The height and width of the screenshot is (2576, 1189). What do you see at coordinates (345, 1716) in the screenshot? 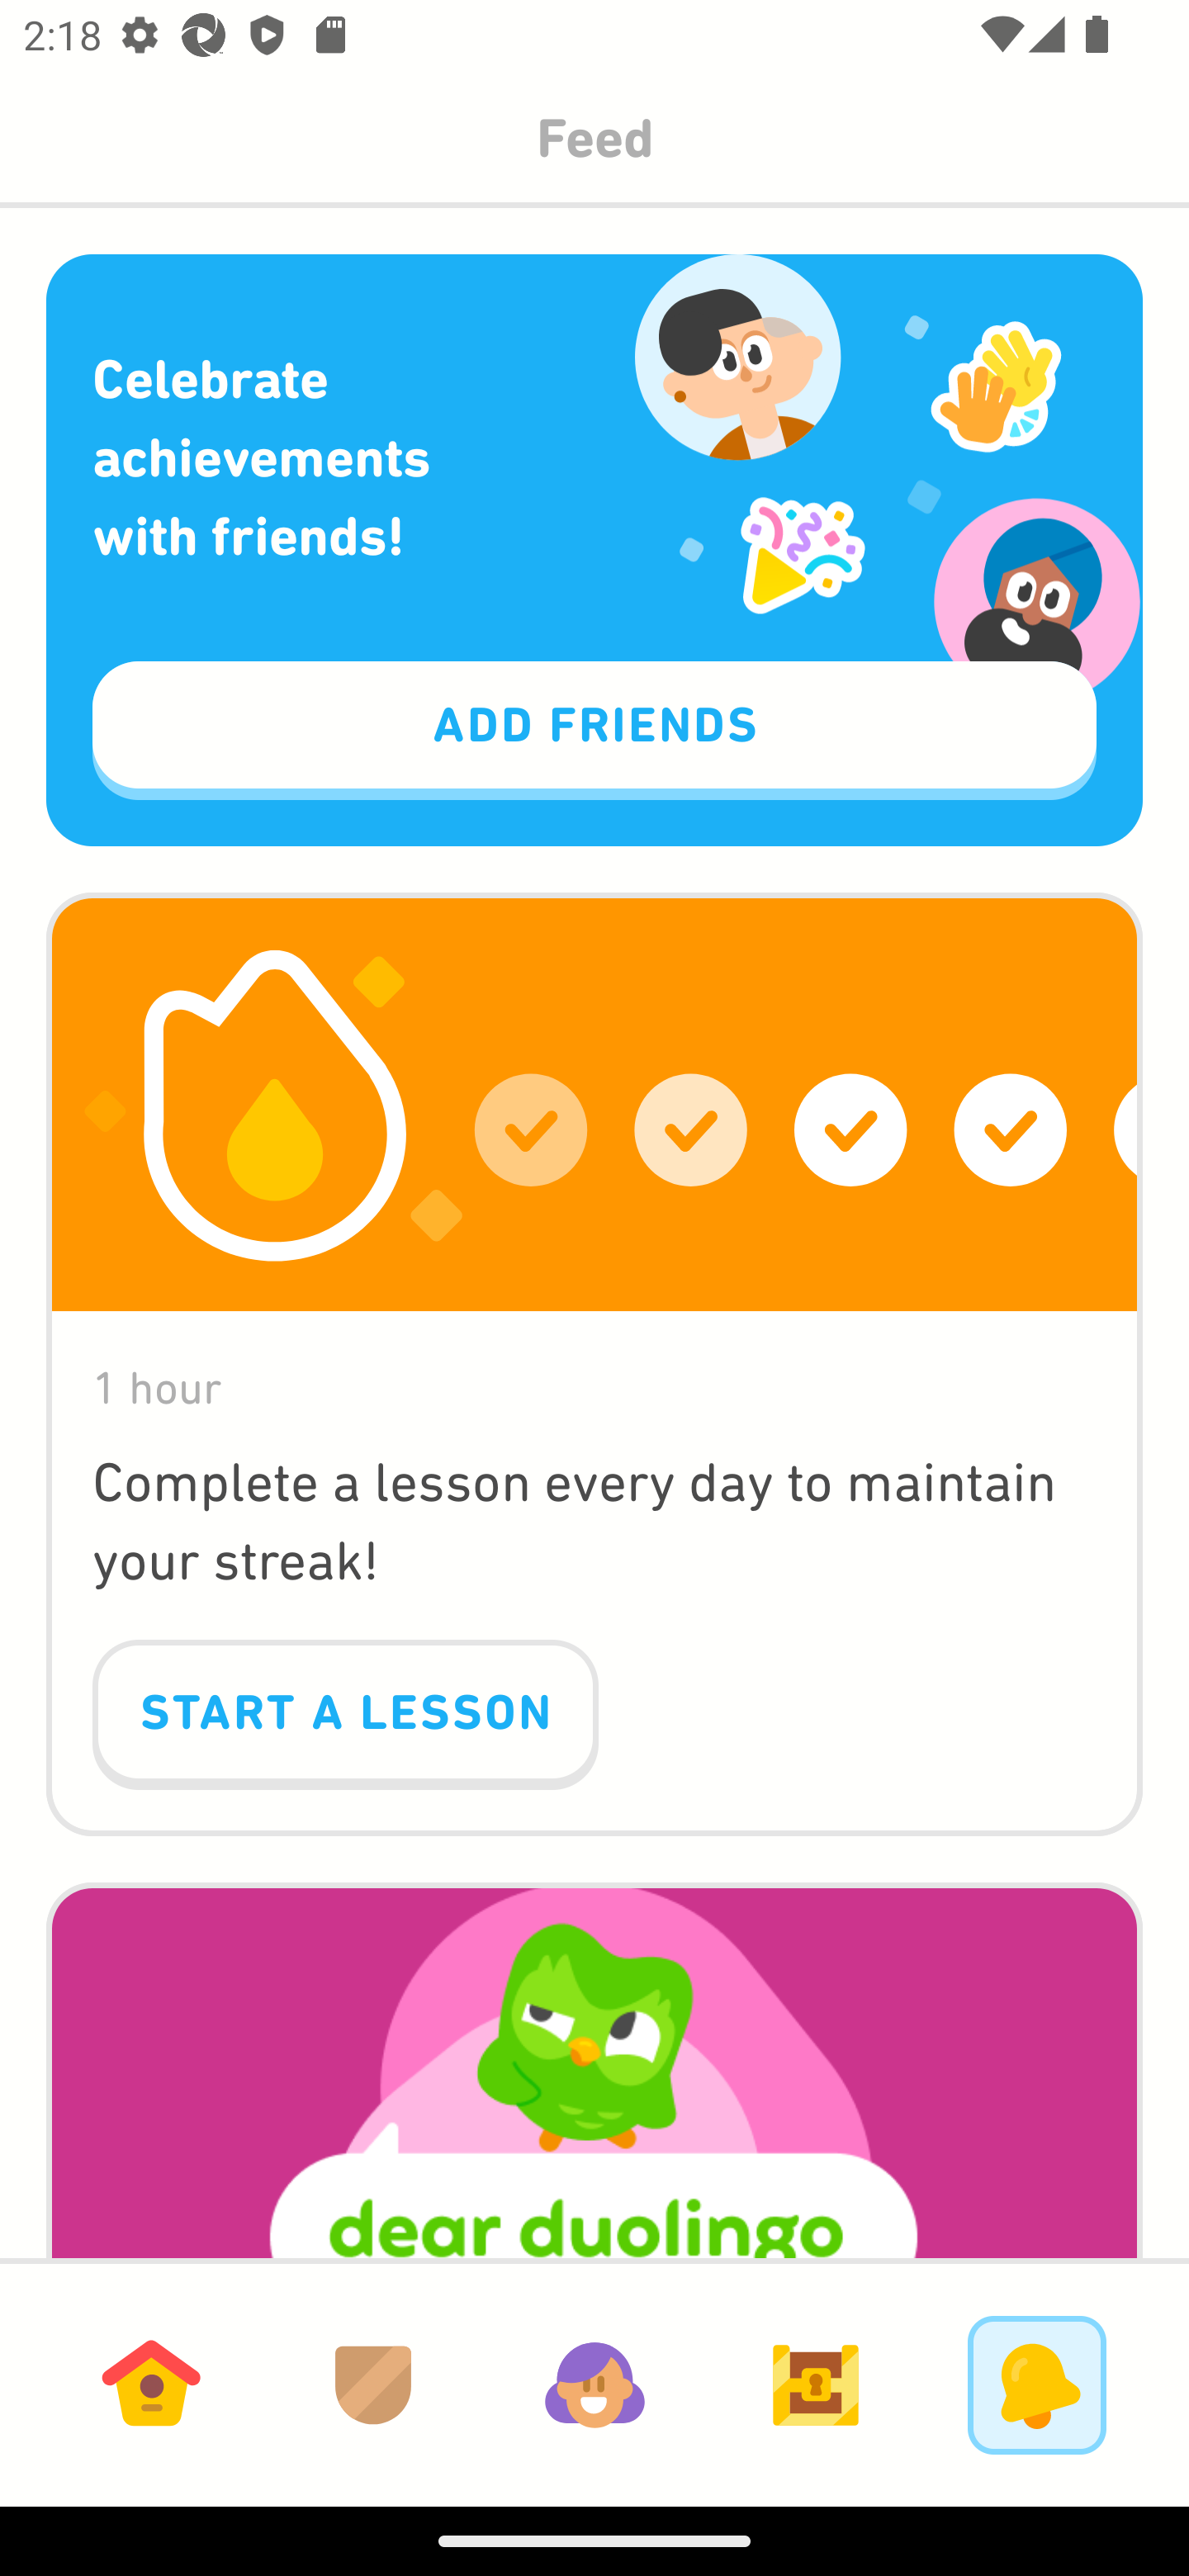
I see `START A LESSON` at bounding box center [345, 1716].